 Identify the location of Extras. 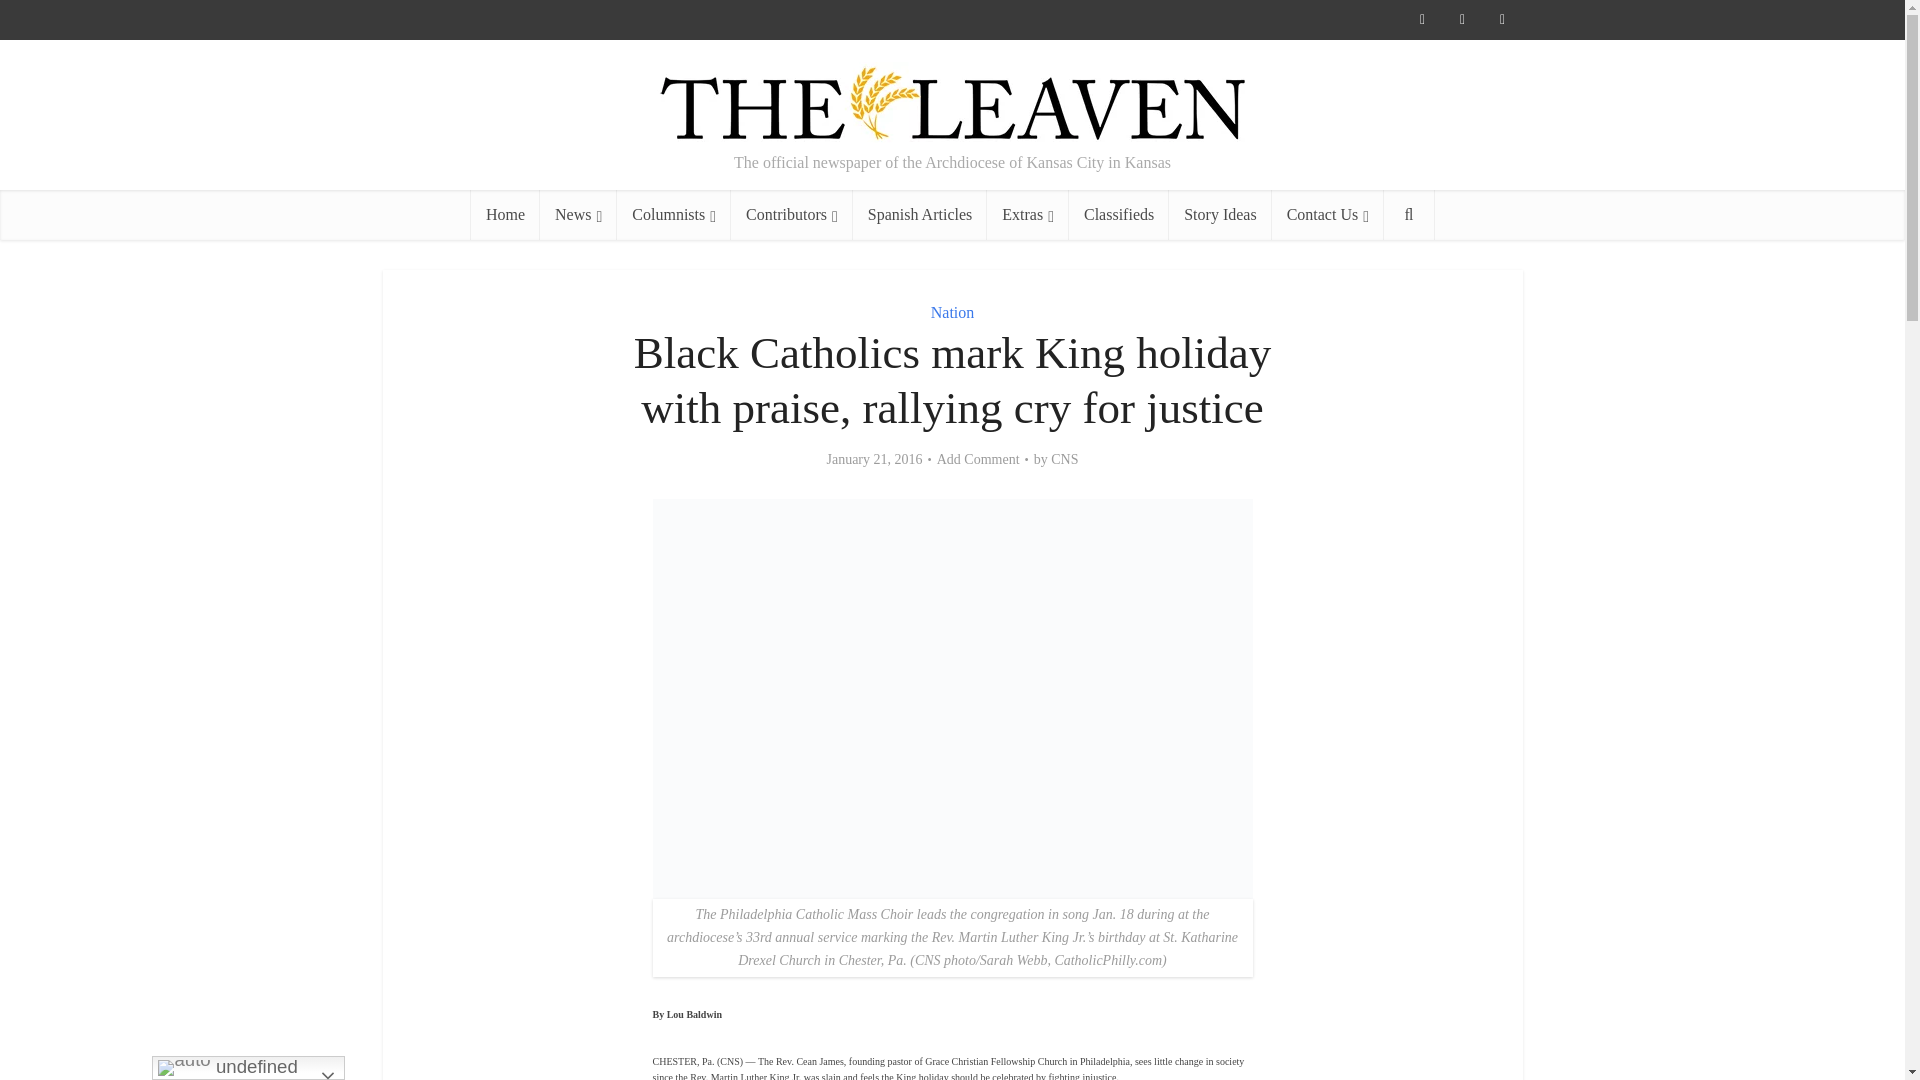
(1028, 214).